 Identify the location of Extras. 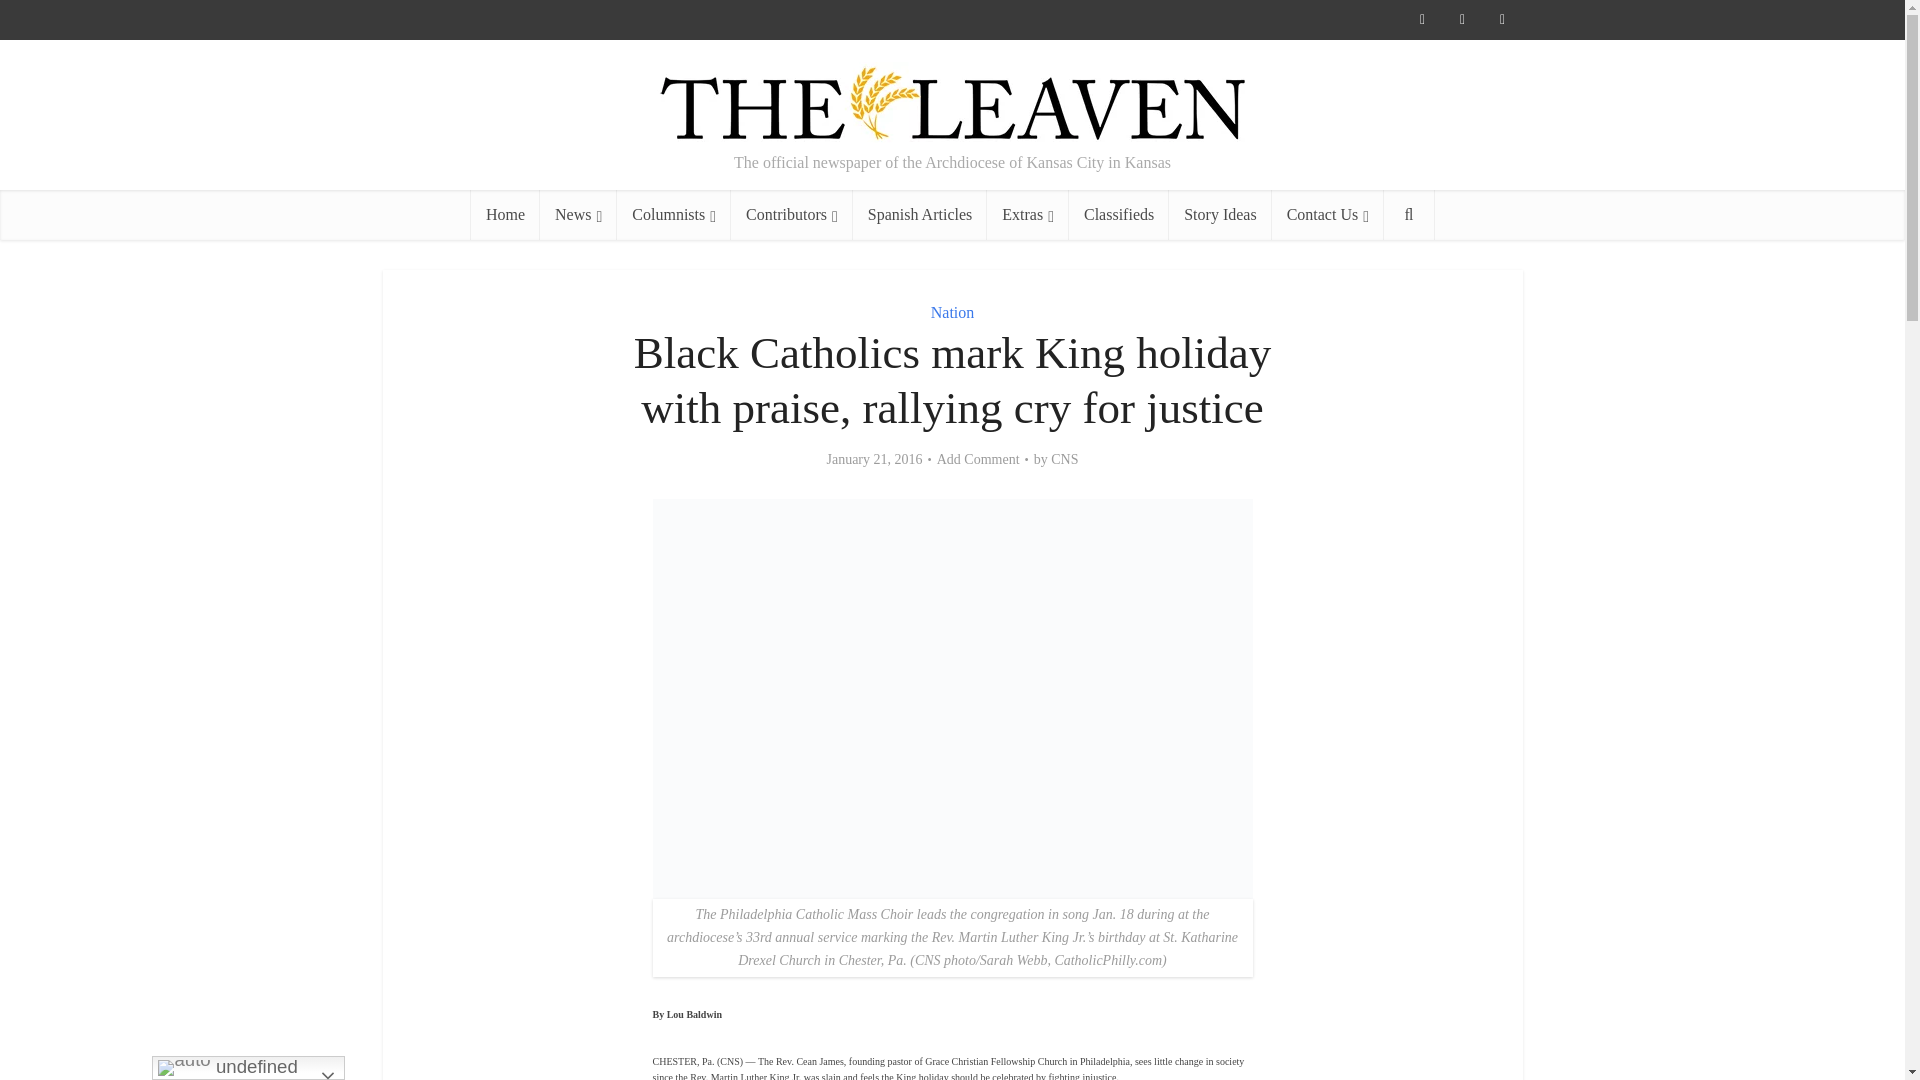
(1028, 214).